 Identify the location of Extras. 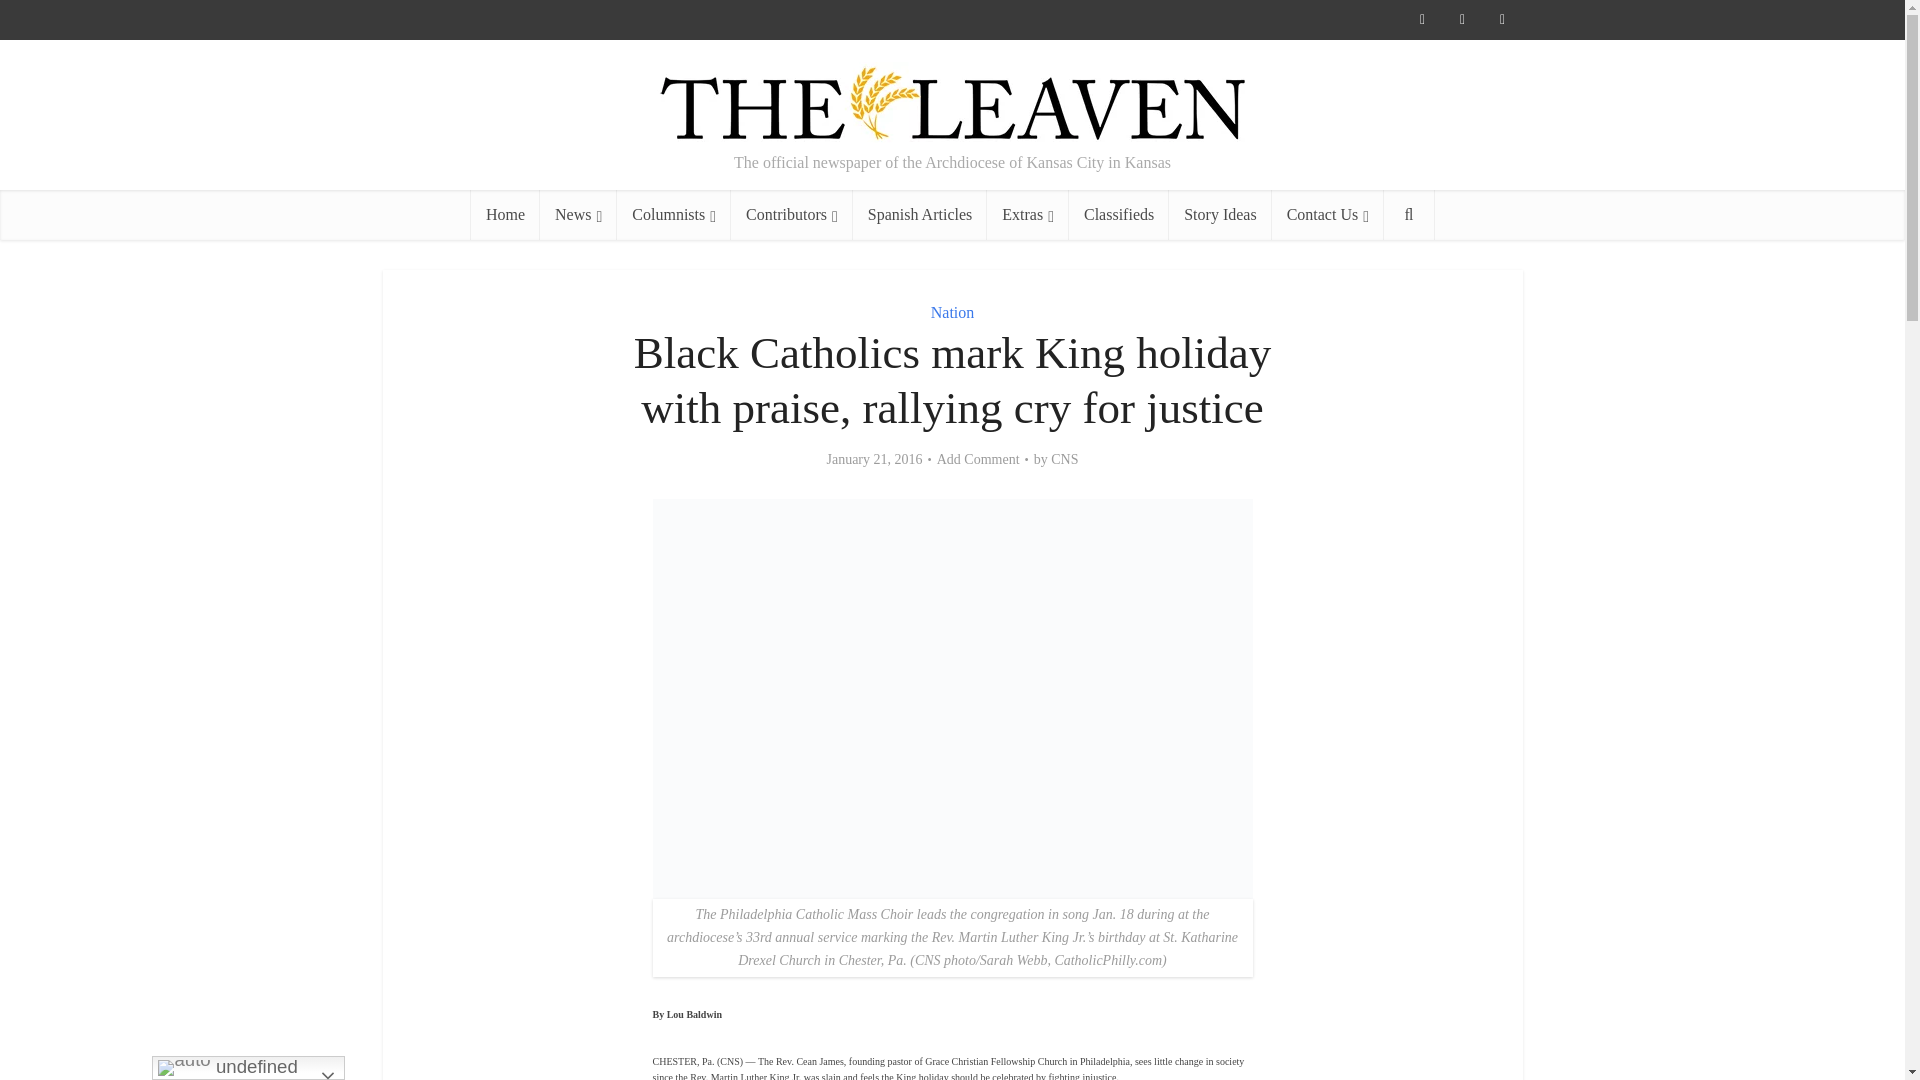
(1028, 214).